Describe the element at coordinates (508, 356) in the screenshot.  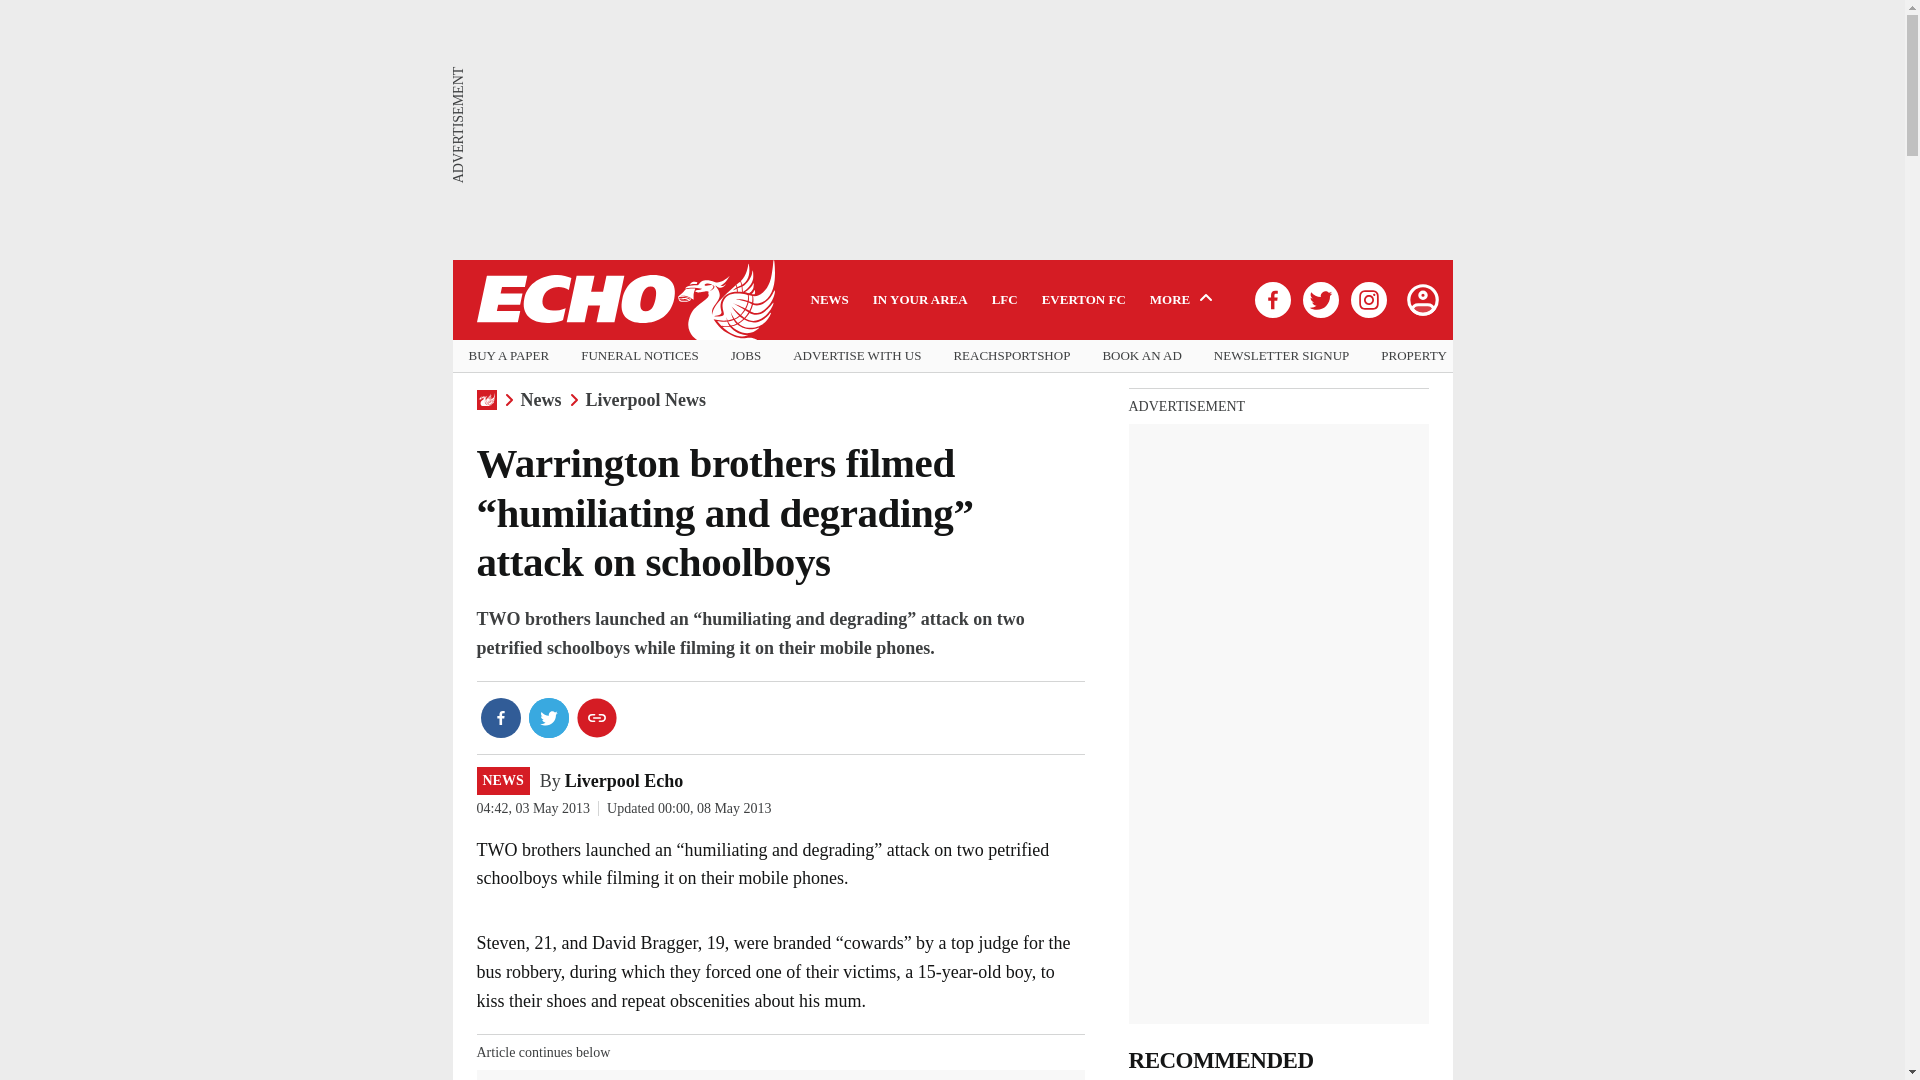
I see `BUY A PAPER` at that location.